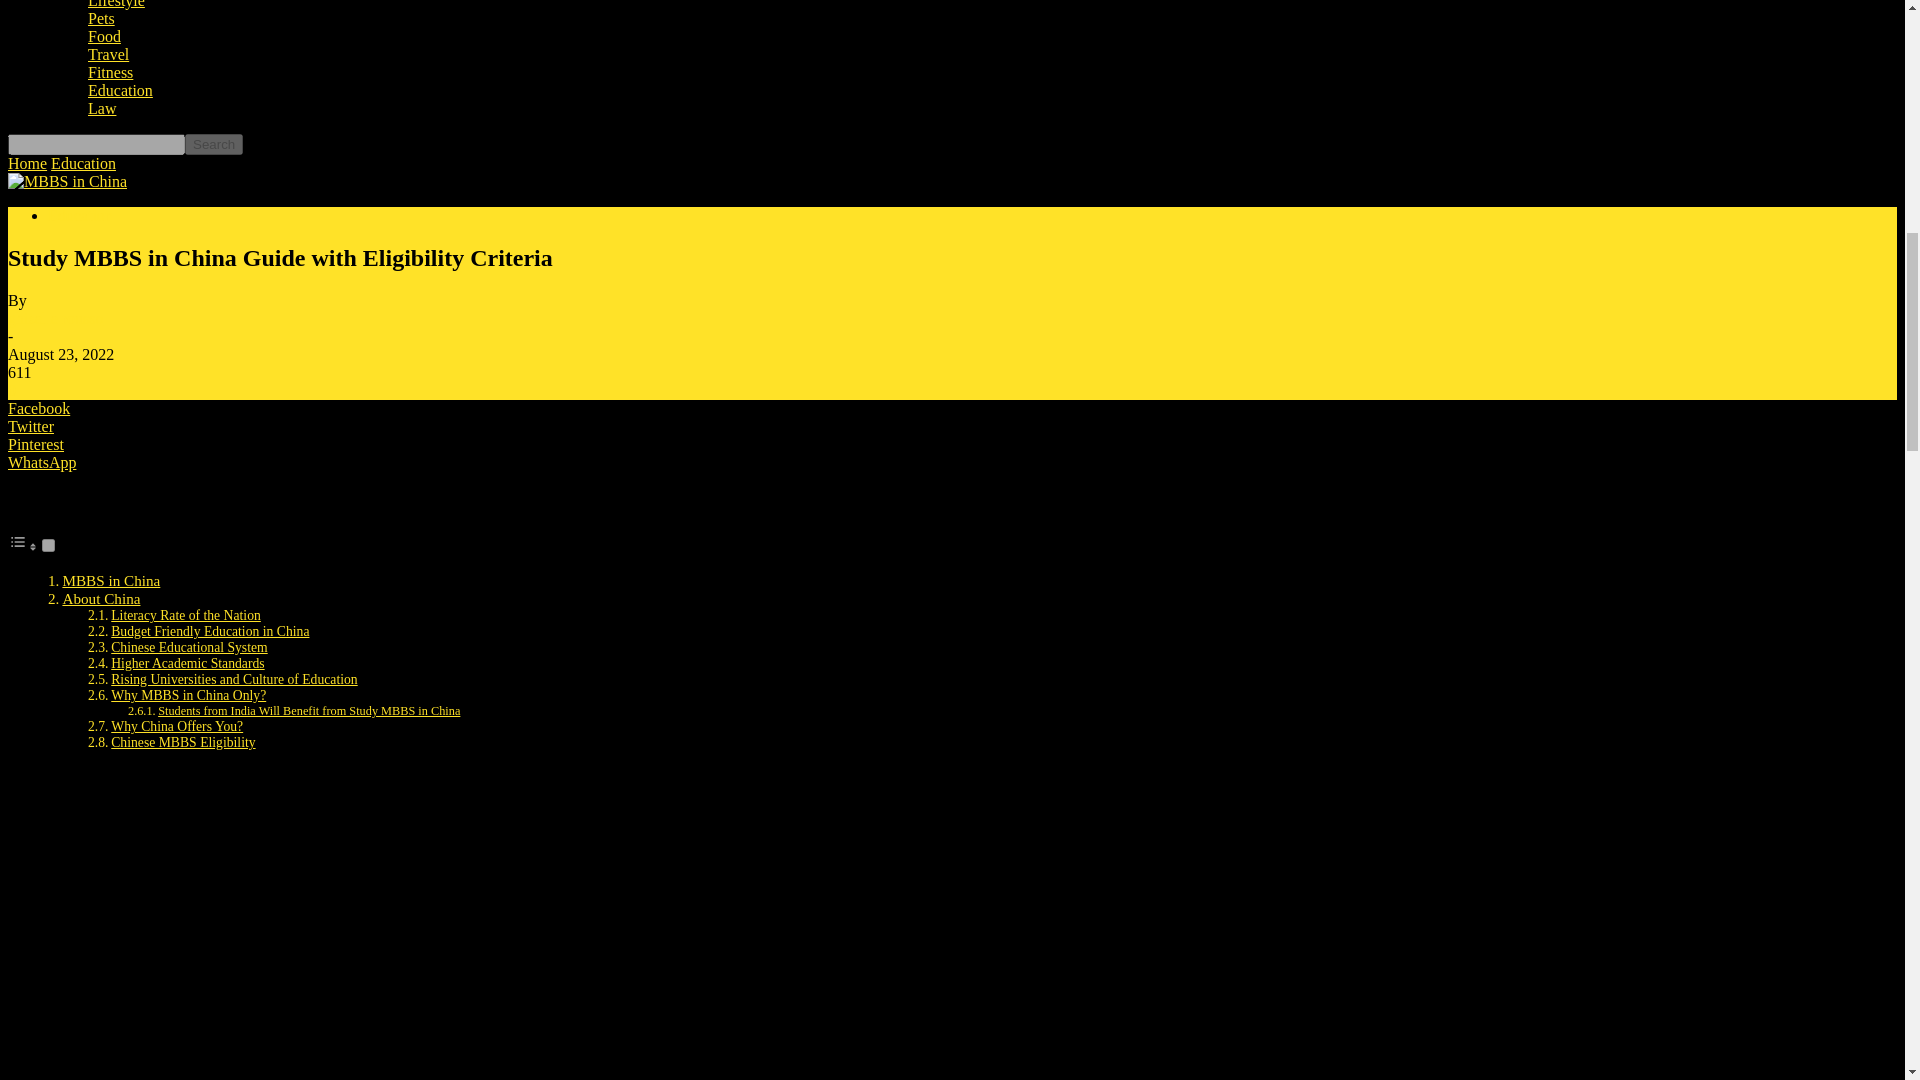 This screenshot has height=1080, width=1920. Describe the element at coordinates (186, 616) in the screenshot. I see `Literacy Rate of the Nation` at that location.